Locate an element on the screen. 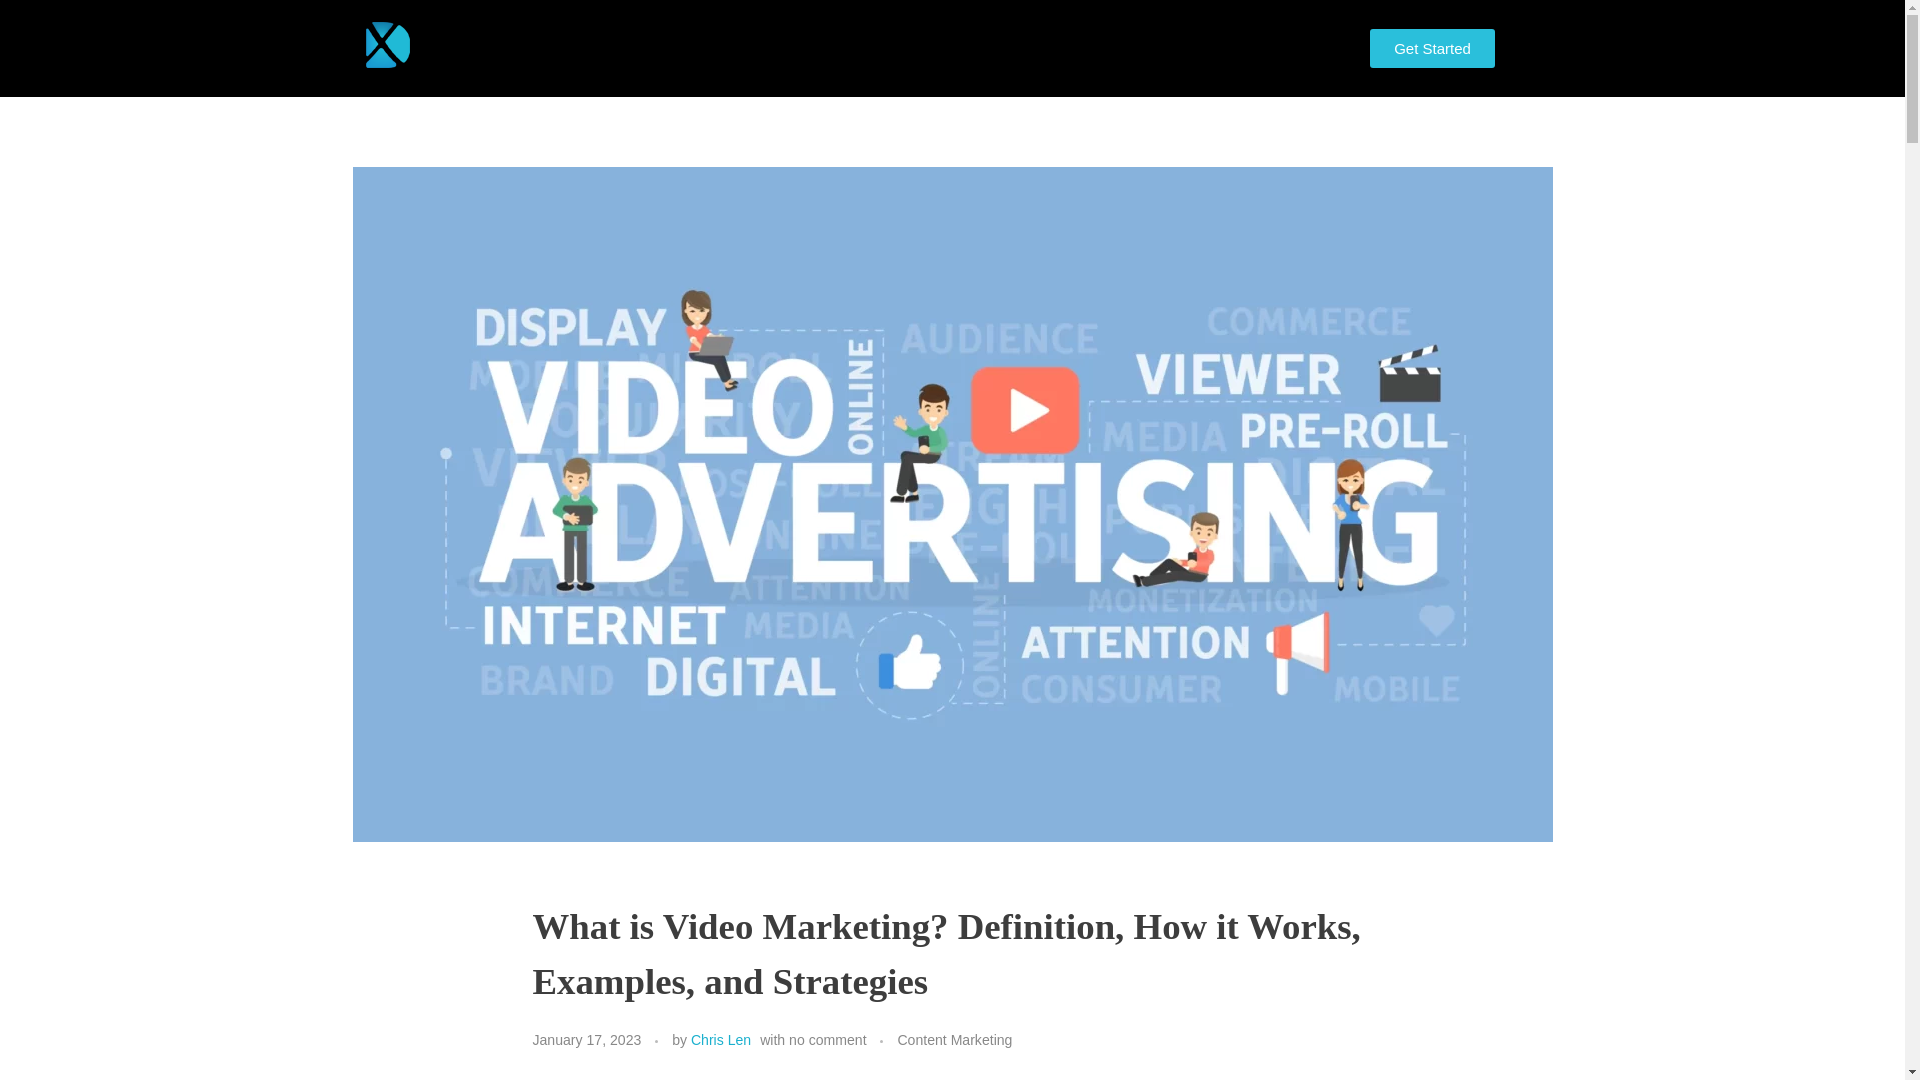 This screenshot has width=1920, height=1080. Dexterous Solutions is located at coordinates (478, 82).